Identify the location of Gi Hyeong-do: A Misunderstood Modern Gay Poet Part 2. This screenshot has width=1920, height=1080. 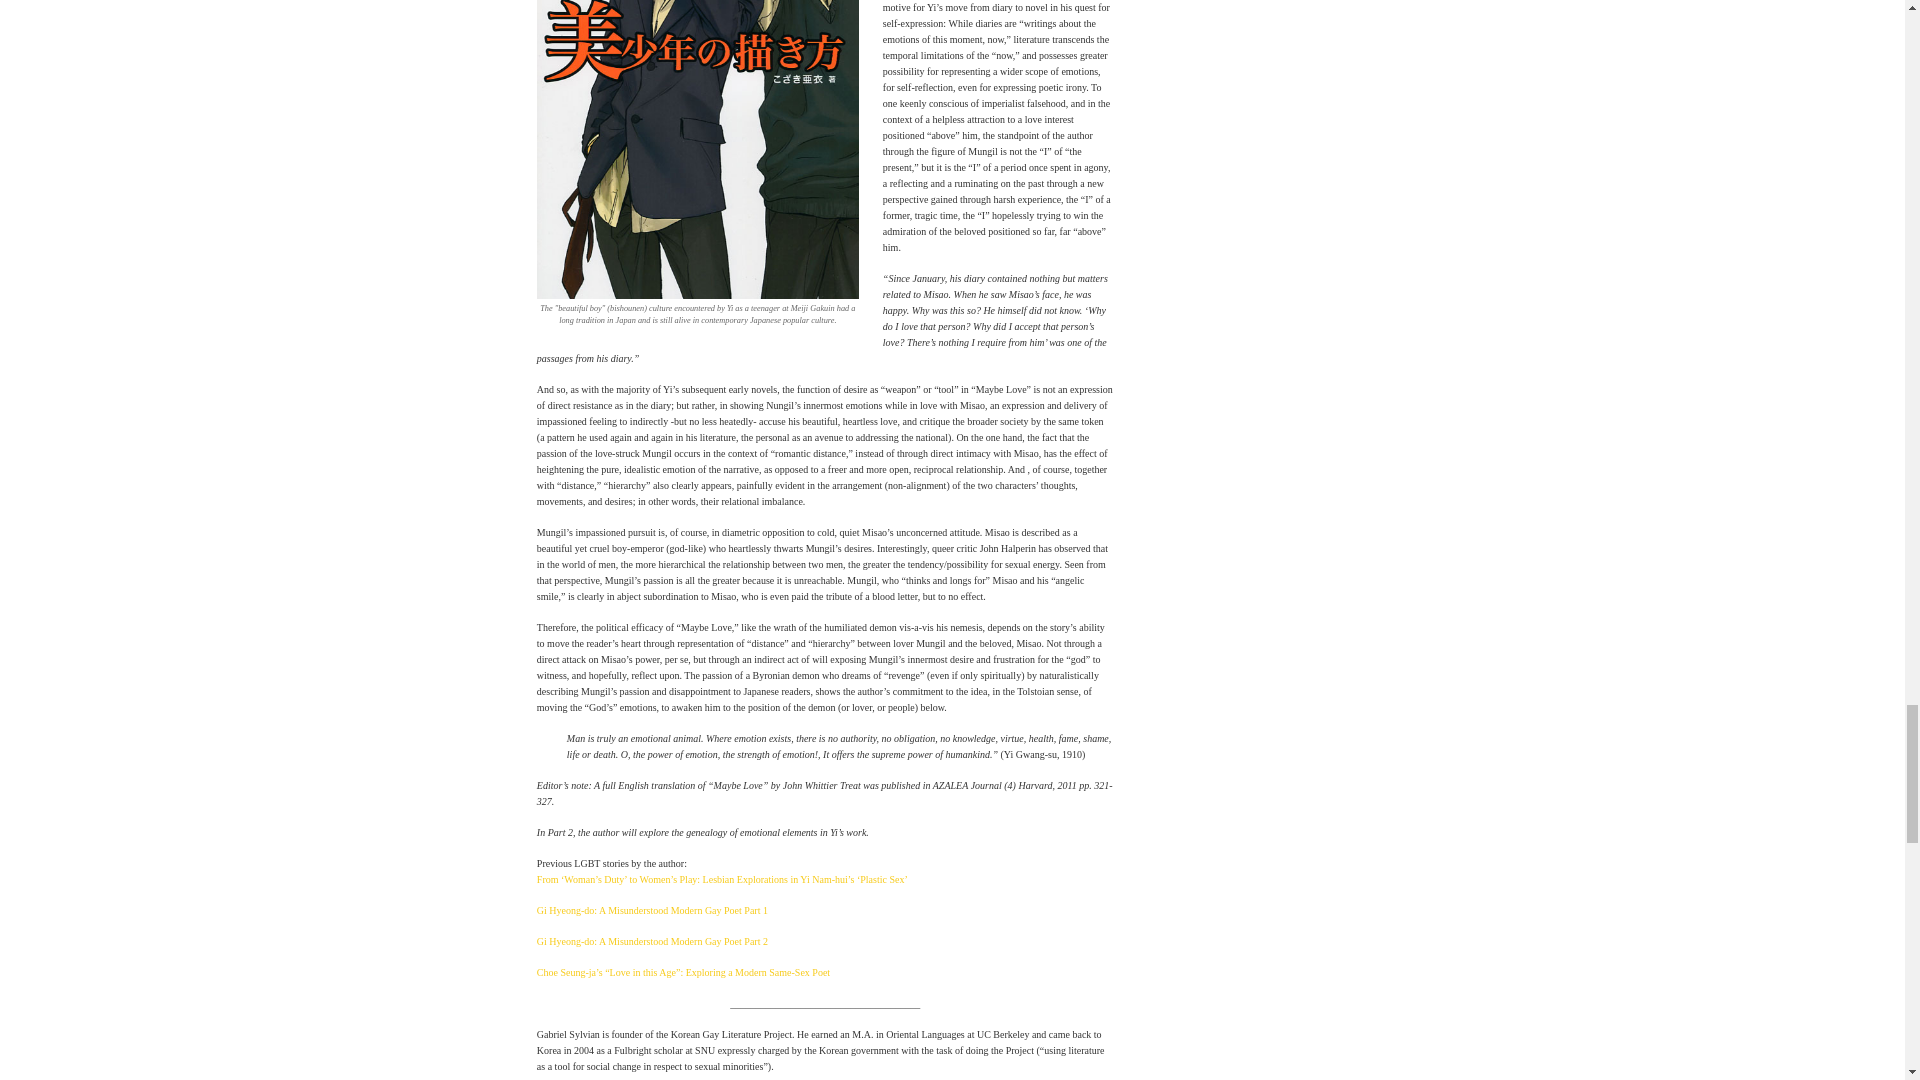
(652, 942).